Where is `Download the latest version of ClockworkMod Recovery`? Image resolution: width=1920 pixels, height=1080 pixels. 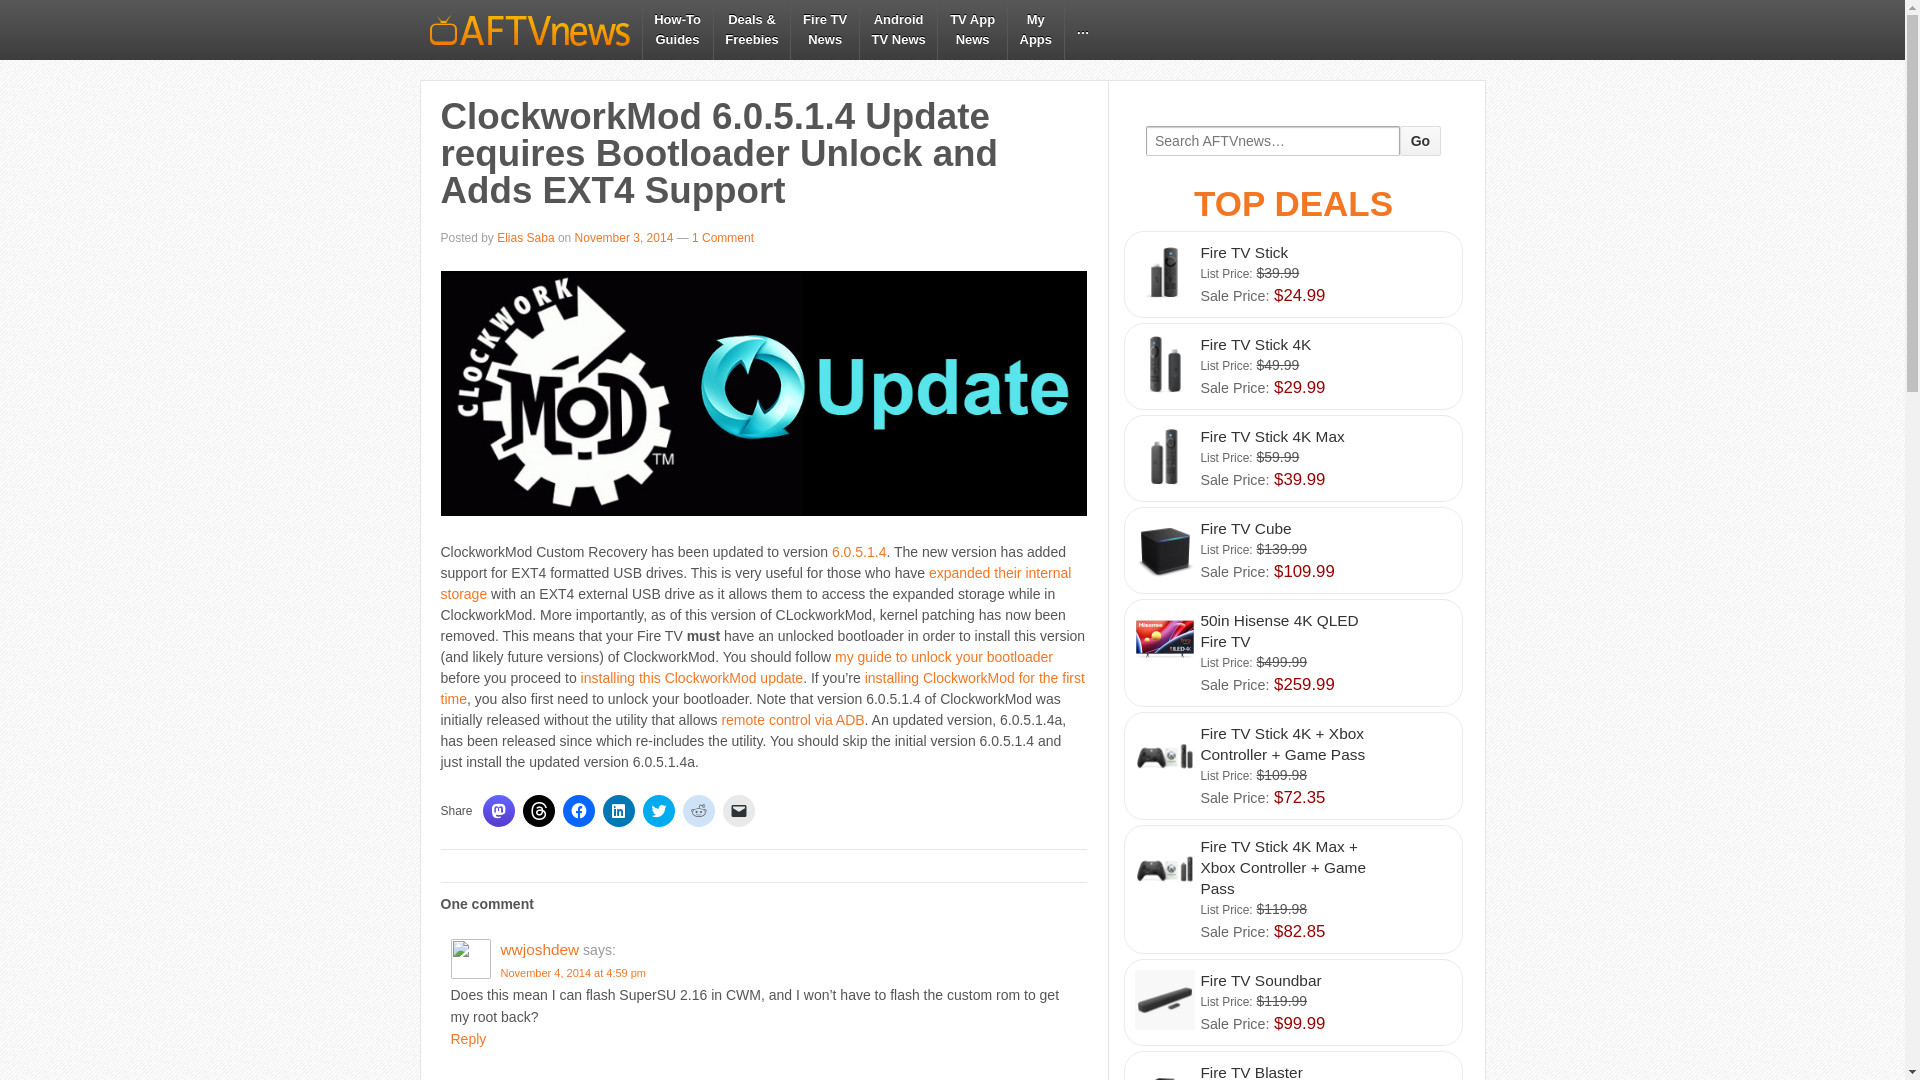
Download the latest version of ClockworkMod Recovery is located at coordinates (859, 552).